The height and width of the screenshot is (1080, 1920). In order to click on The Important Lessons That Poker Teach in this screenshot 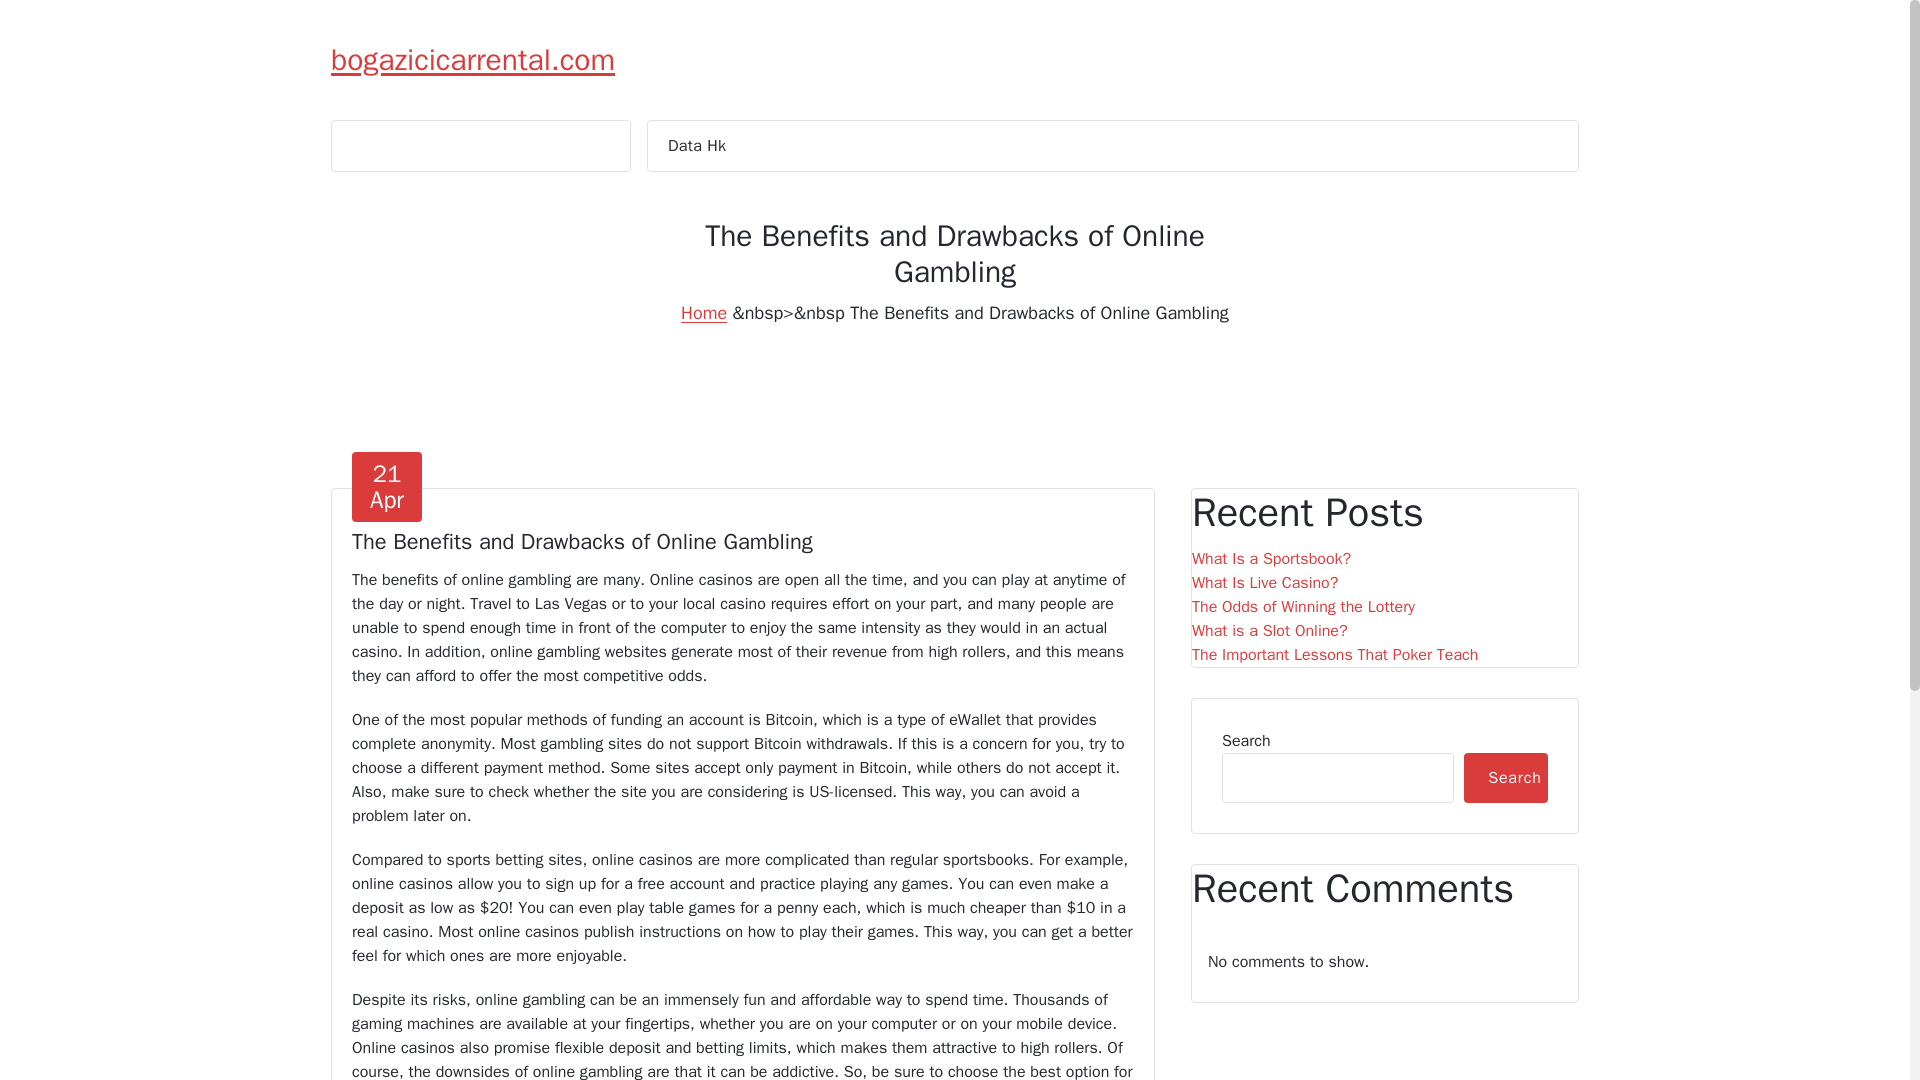, I will do `click(1505, 778)`.